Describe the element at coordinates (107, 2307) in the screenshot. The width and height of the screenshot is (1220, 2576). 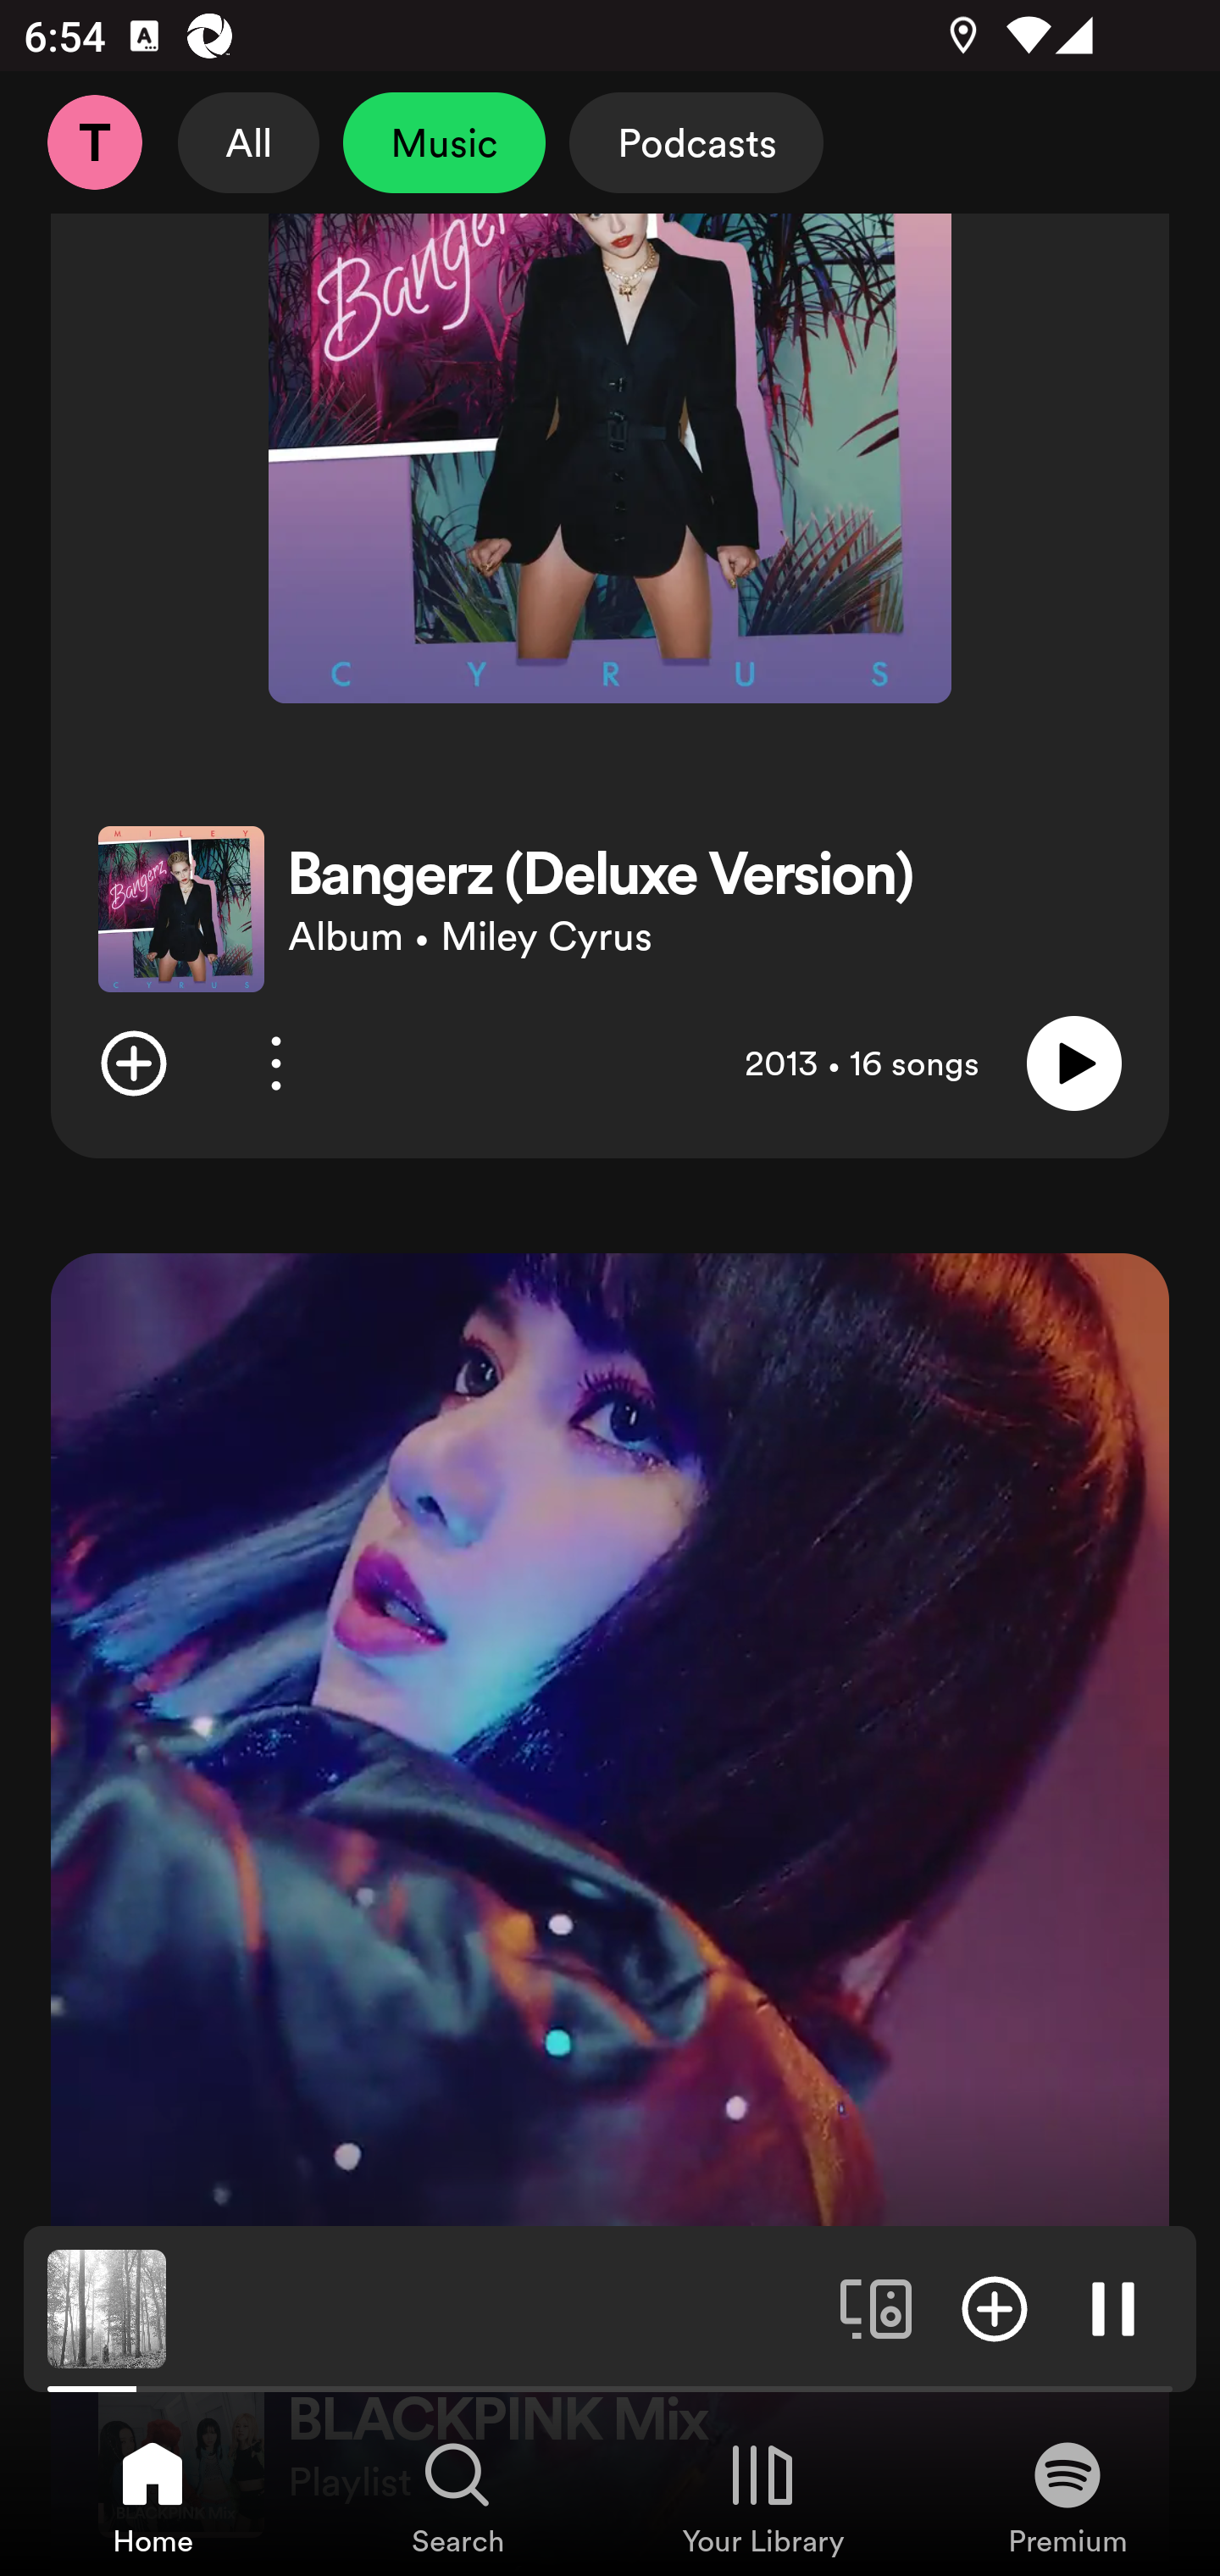
I see `The cover art of the currently playing track` at that location.